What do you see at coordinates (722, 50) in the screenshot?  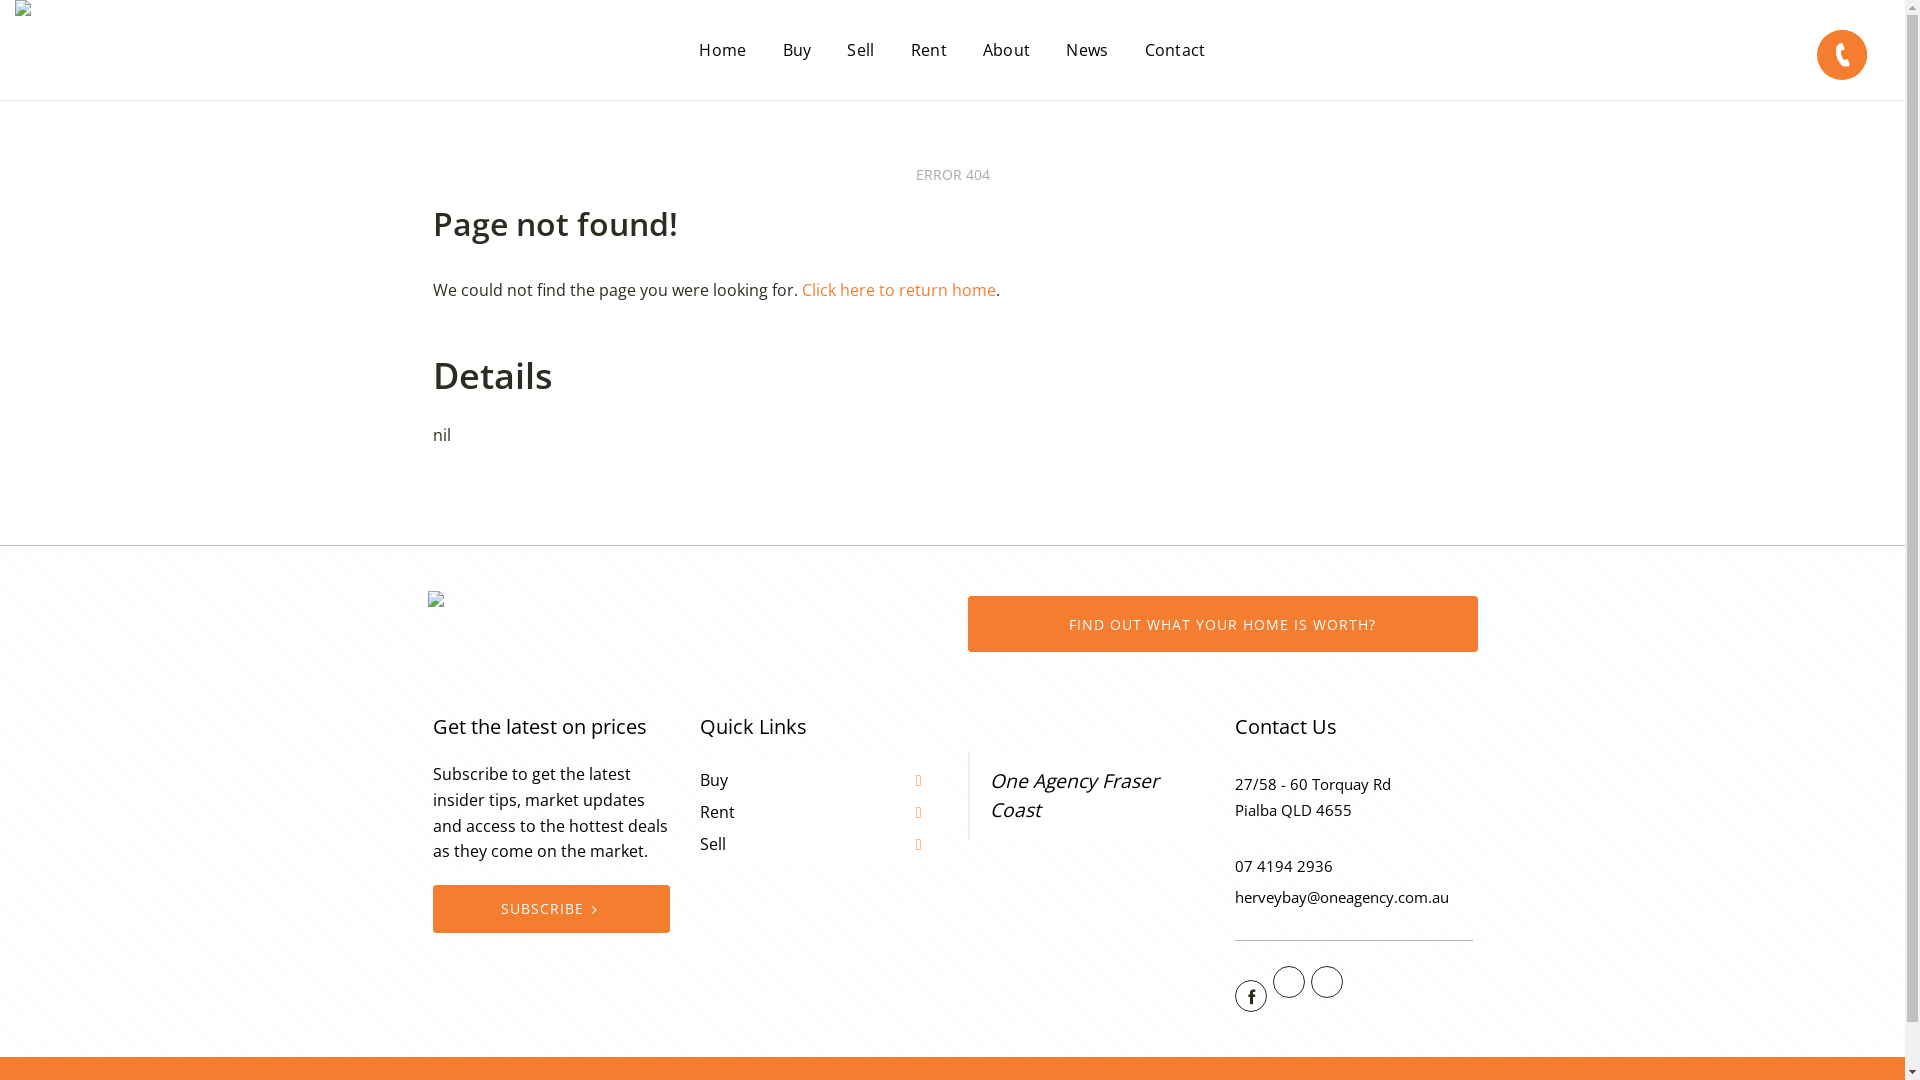 I see `Home` at bounding box center [722, 50].